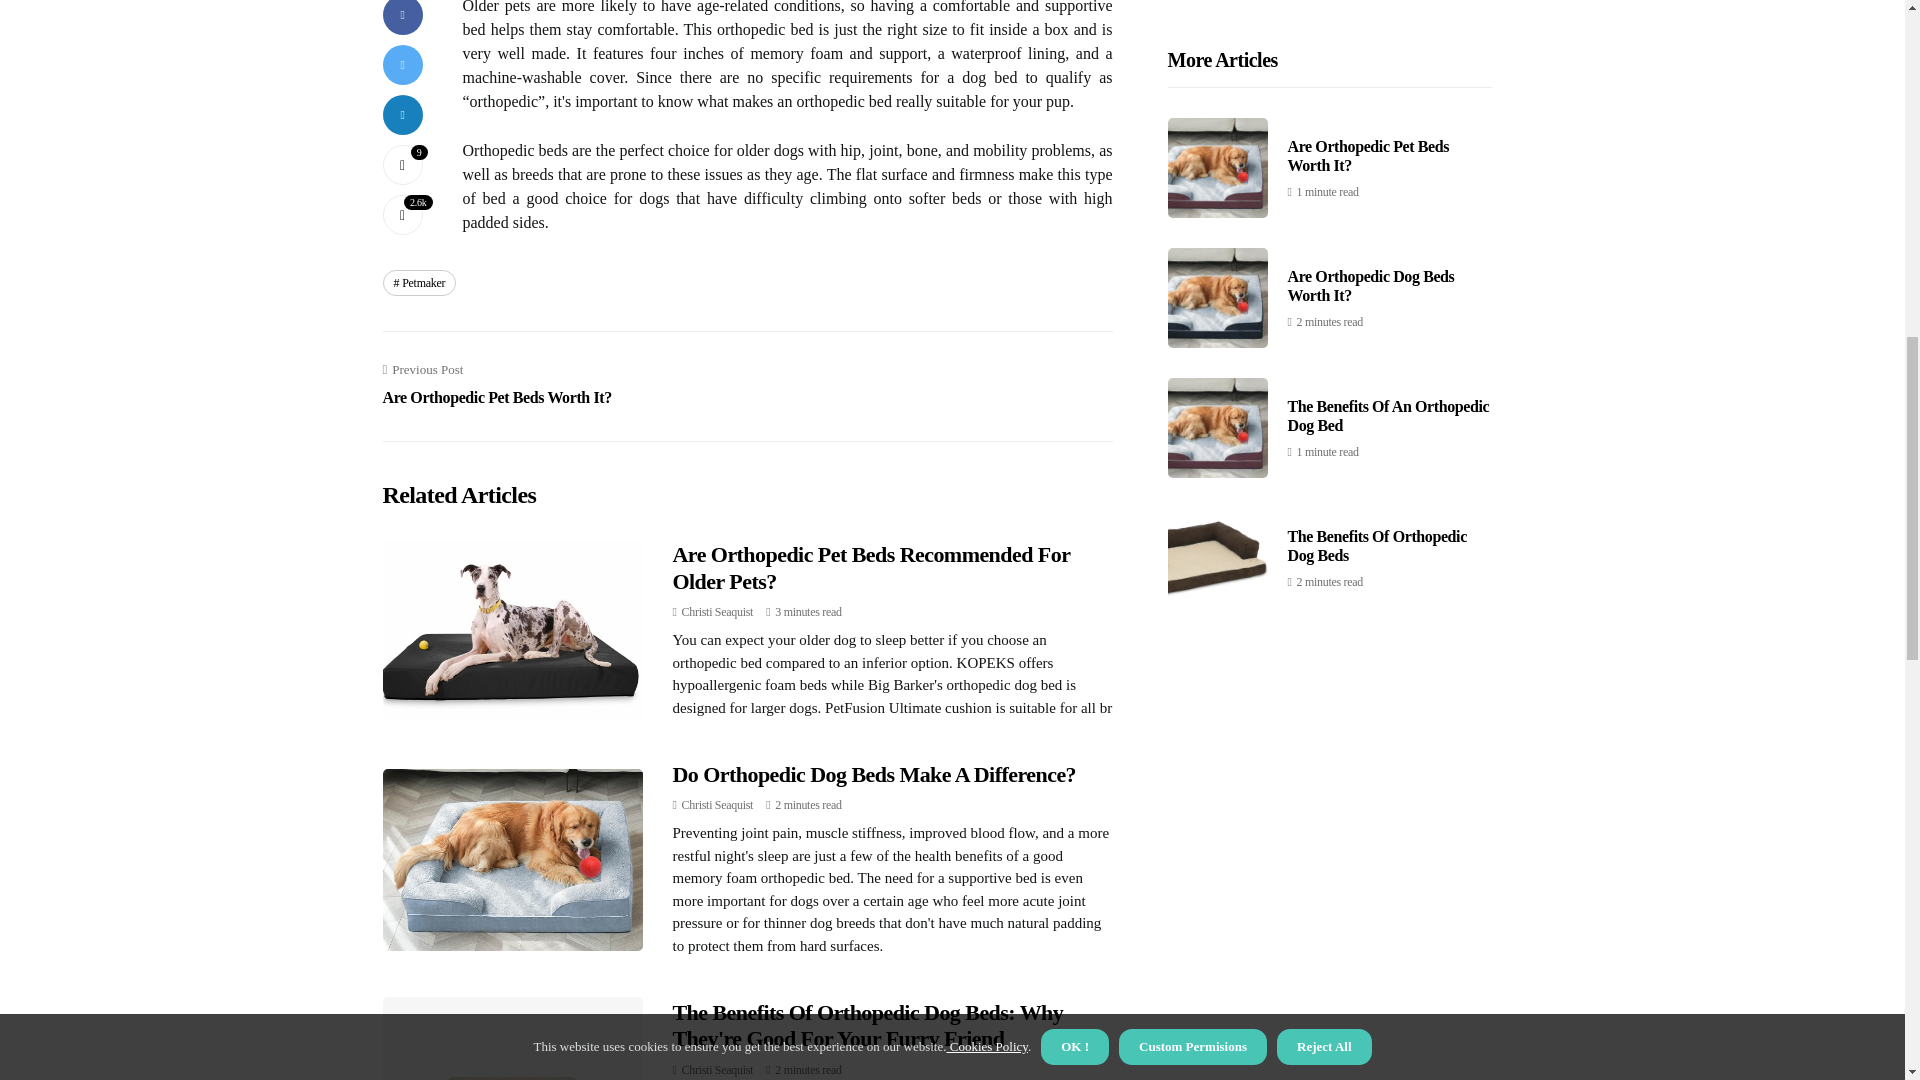 The width and height of the screenshot is (1920, 1080). I want to click on Christi Seaquist, so click(718, 611).